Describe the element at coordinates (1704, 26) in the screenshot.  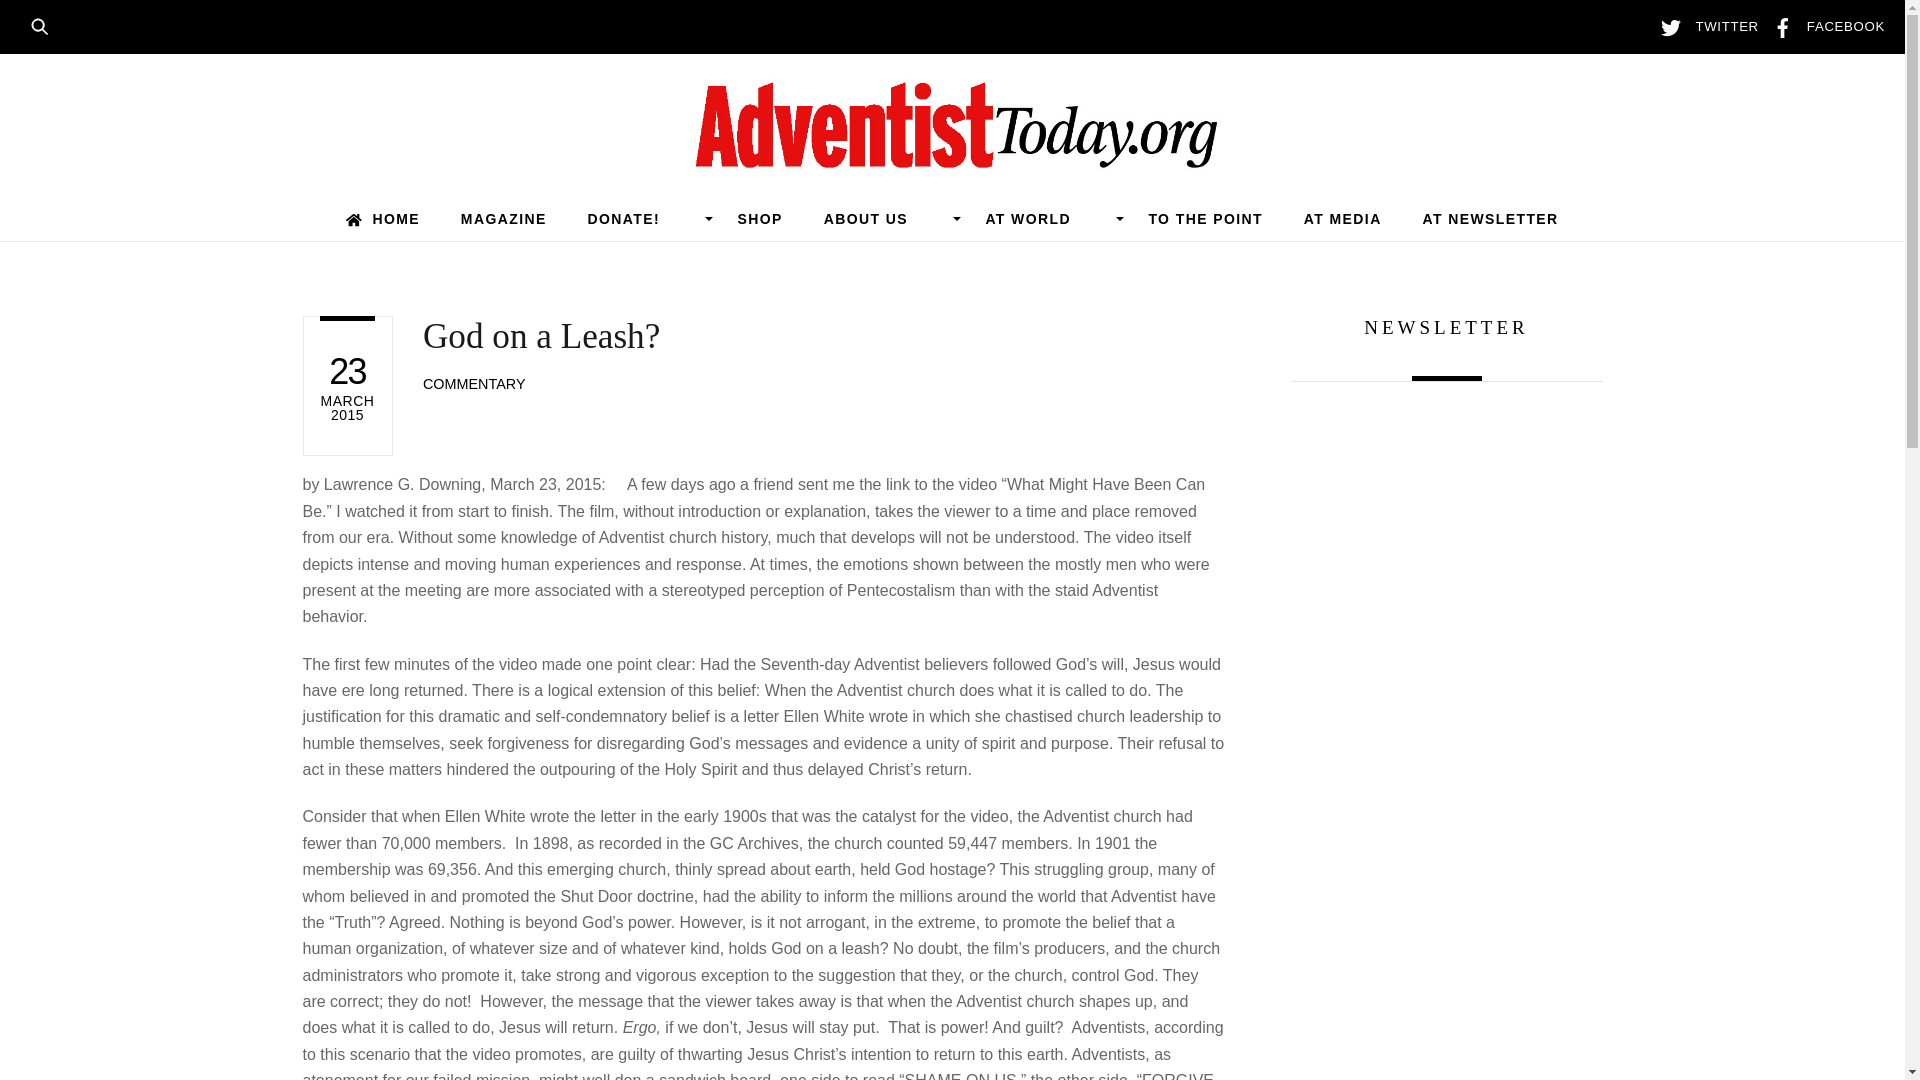
I see `TWITTER` at that location.